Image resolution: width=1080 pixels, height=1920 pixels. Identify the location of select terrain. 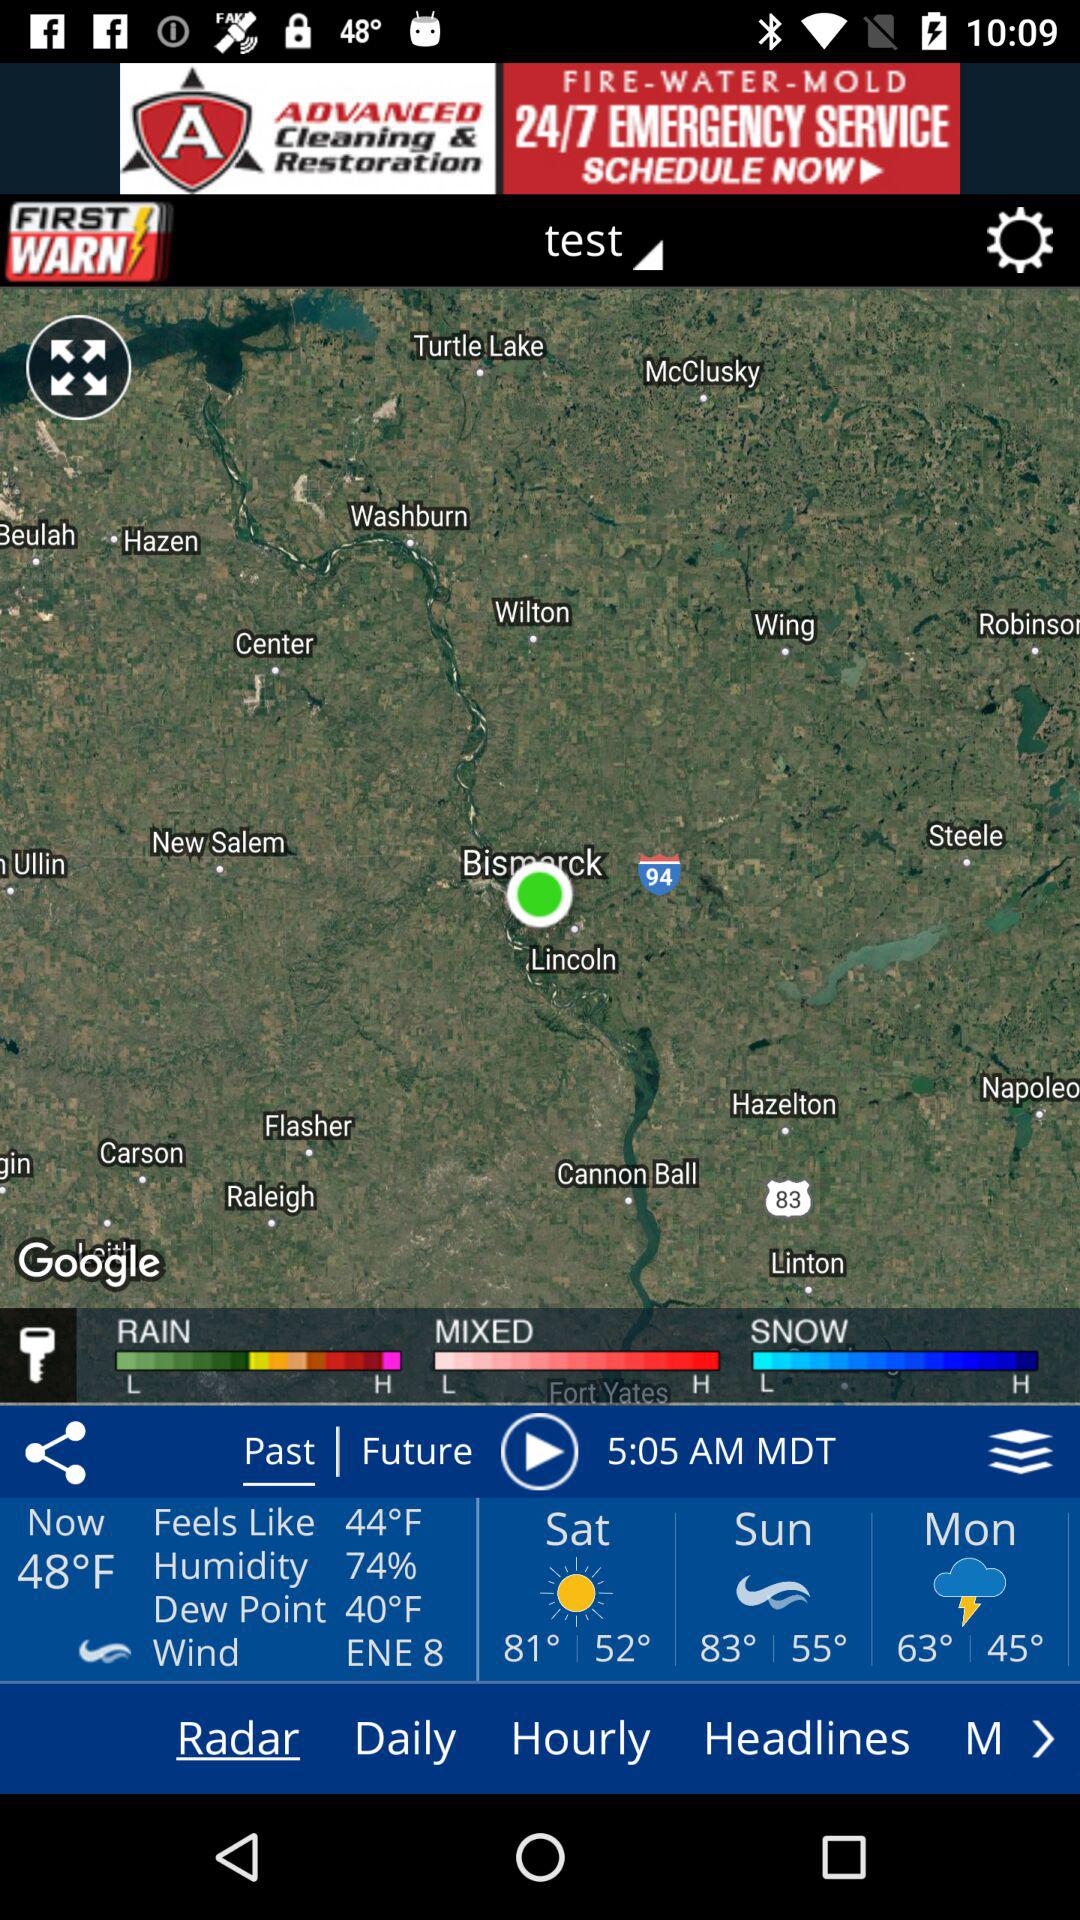
(1020, 1451).